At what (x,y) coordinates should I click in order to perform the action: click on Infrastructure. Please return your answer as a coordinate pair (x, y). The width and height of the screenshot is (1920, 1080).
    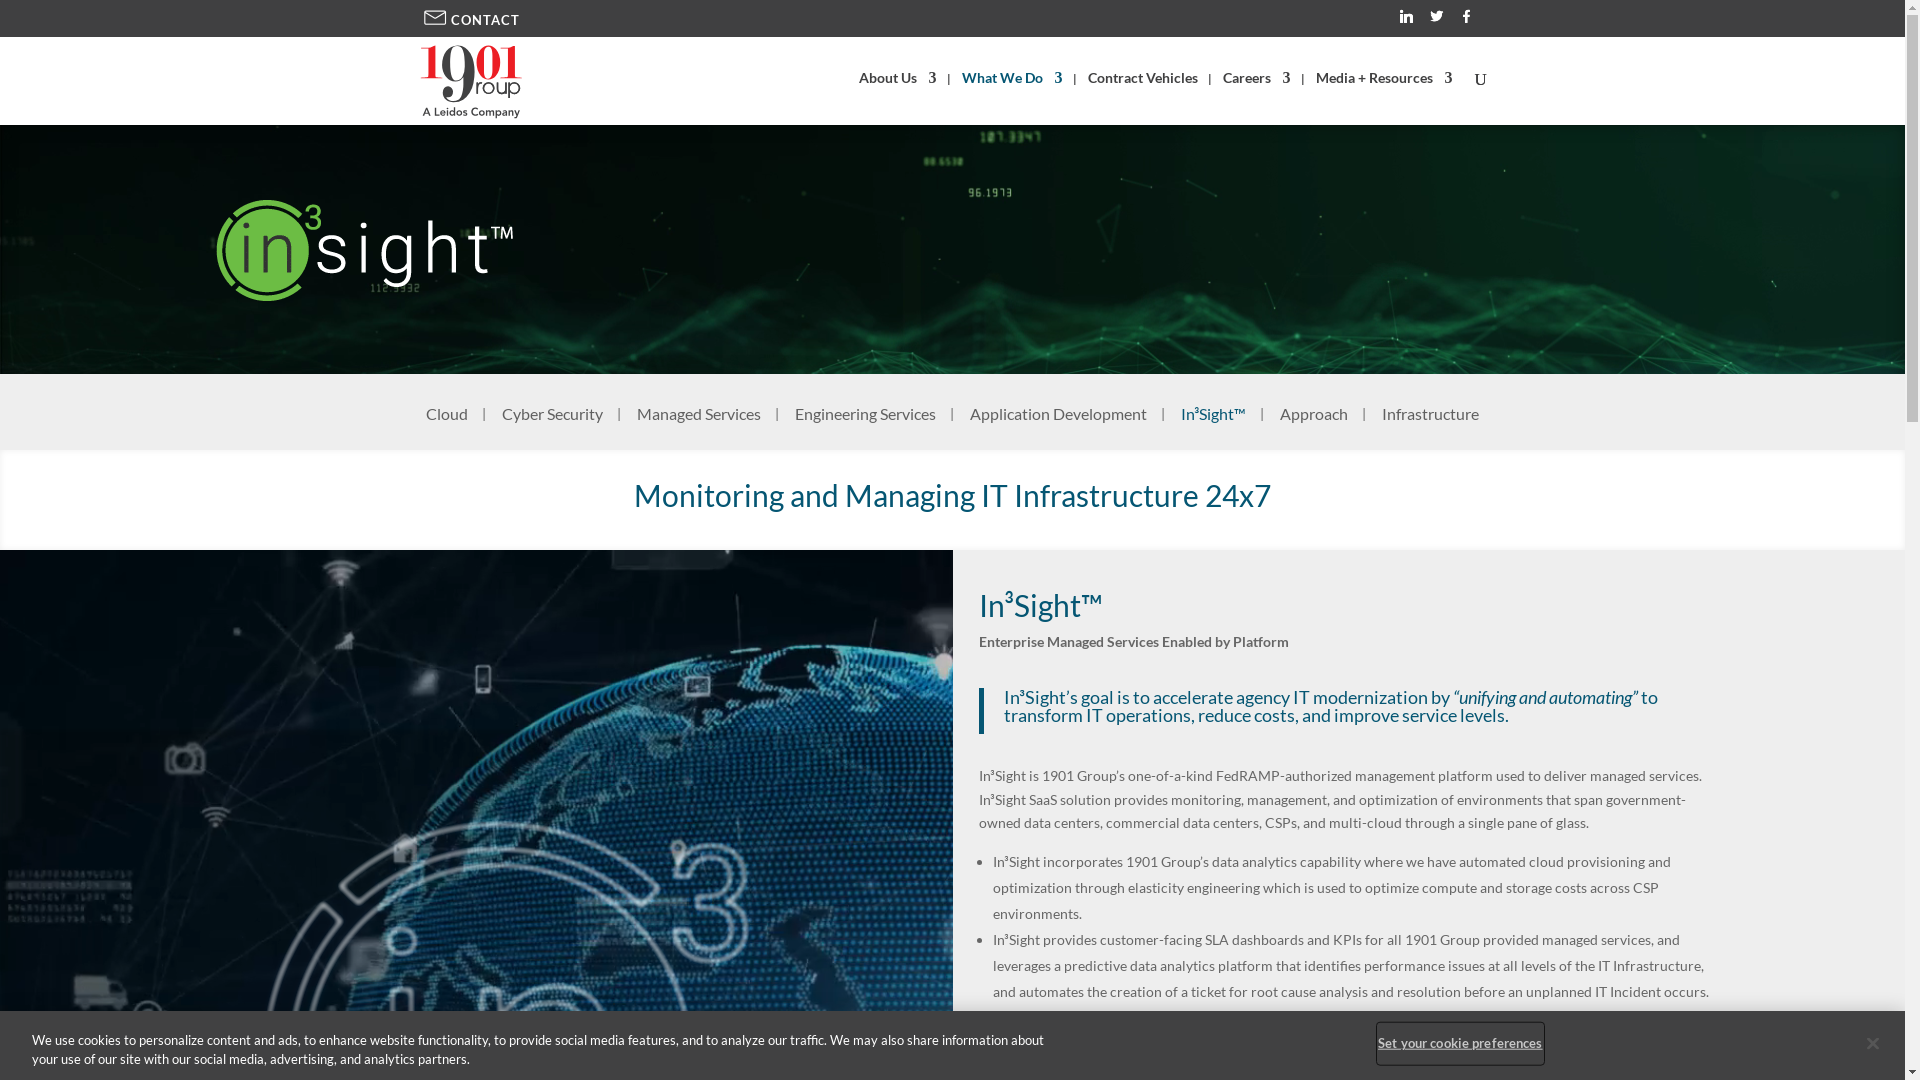
    Looking at the image, I should click on (1430, 428).